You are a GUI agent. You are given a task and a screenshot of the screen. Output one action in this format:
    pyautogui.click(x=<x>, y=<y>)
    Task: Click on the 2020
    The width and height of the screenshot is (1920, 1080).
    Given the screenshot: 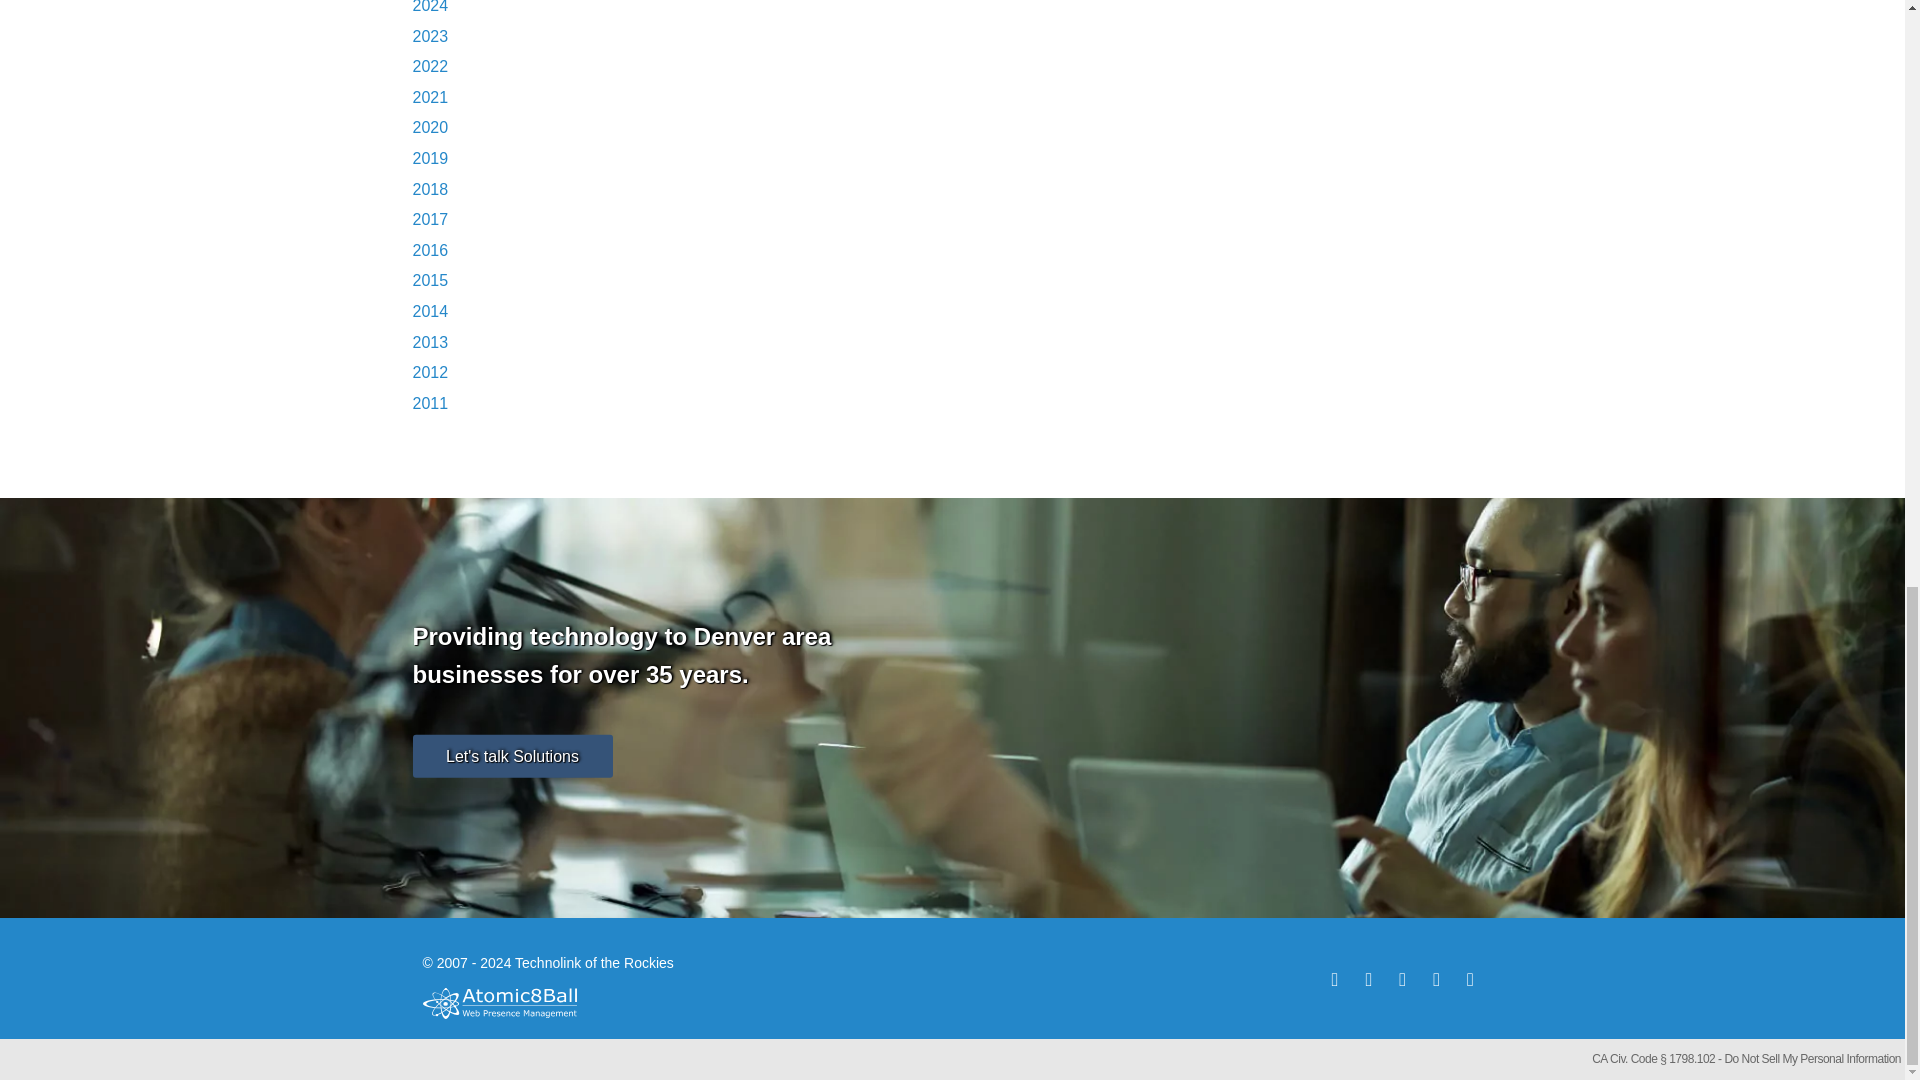 What is the action you would take?
    pyautogui.click(x=430, y=127)
    